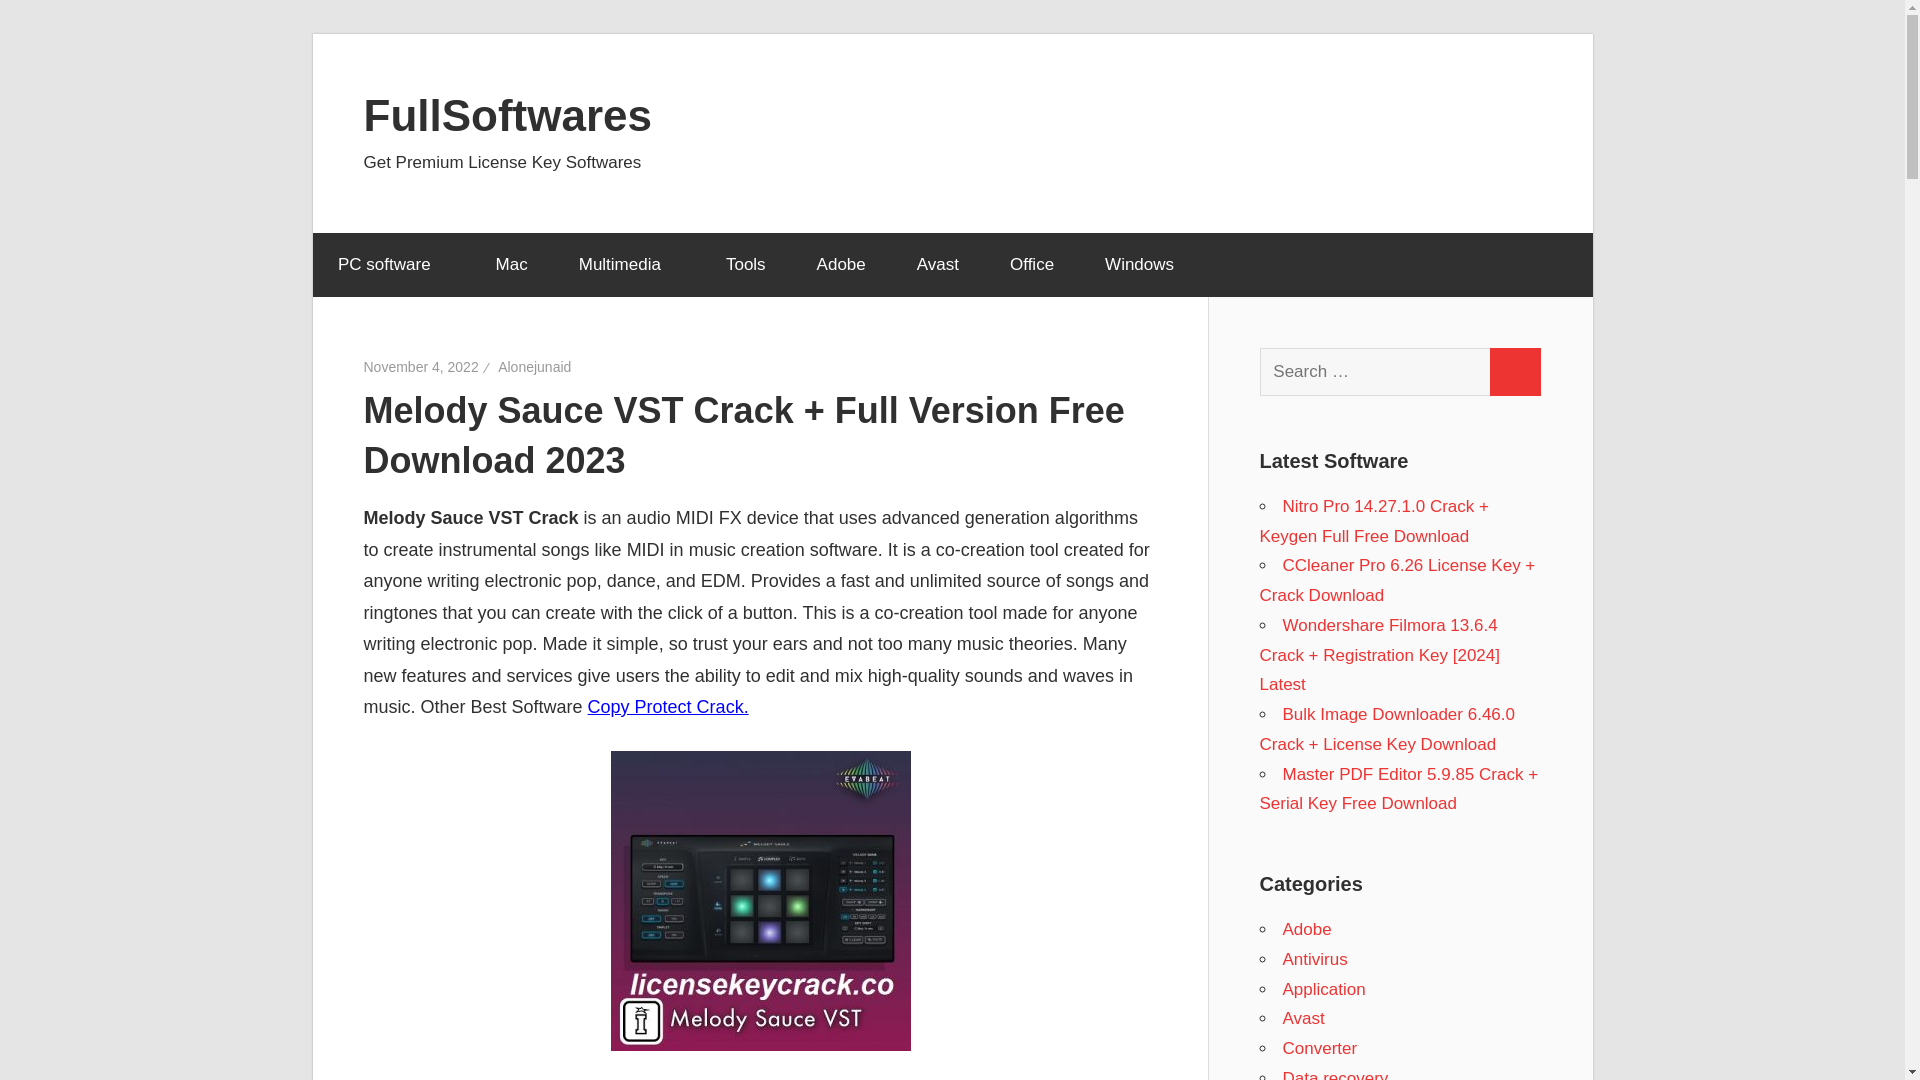 The width and height of the screenshot is (1920, 1080). I want to click on Tools, so click(746, 265).